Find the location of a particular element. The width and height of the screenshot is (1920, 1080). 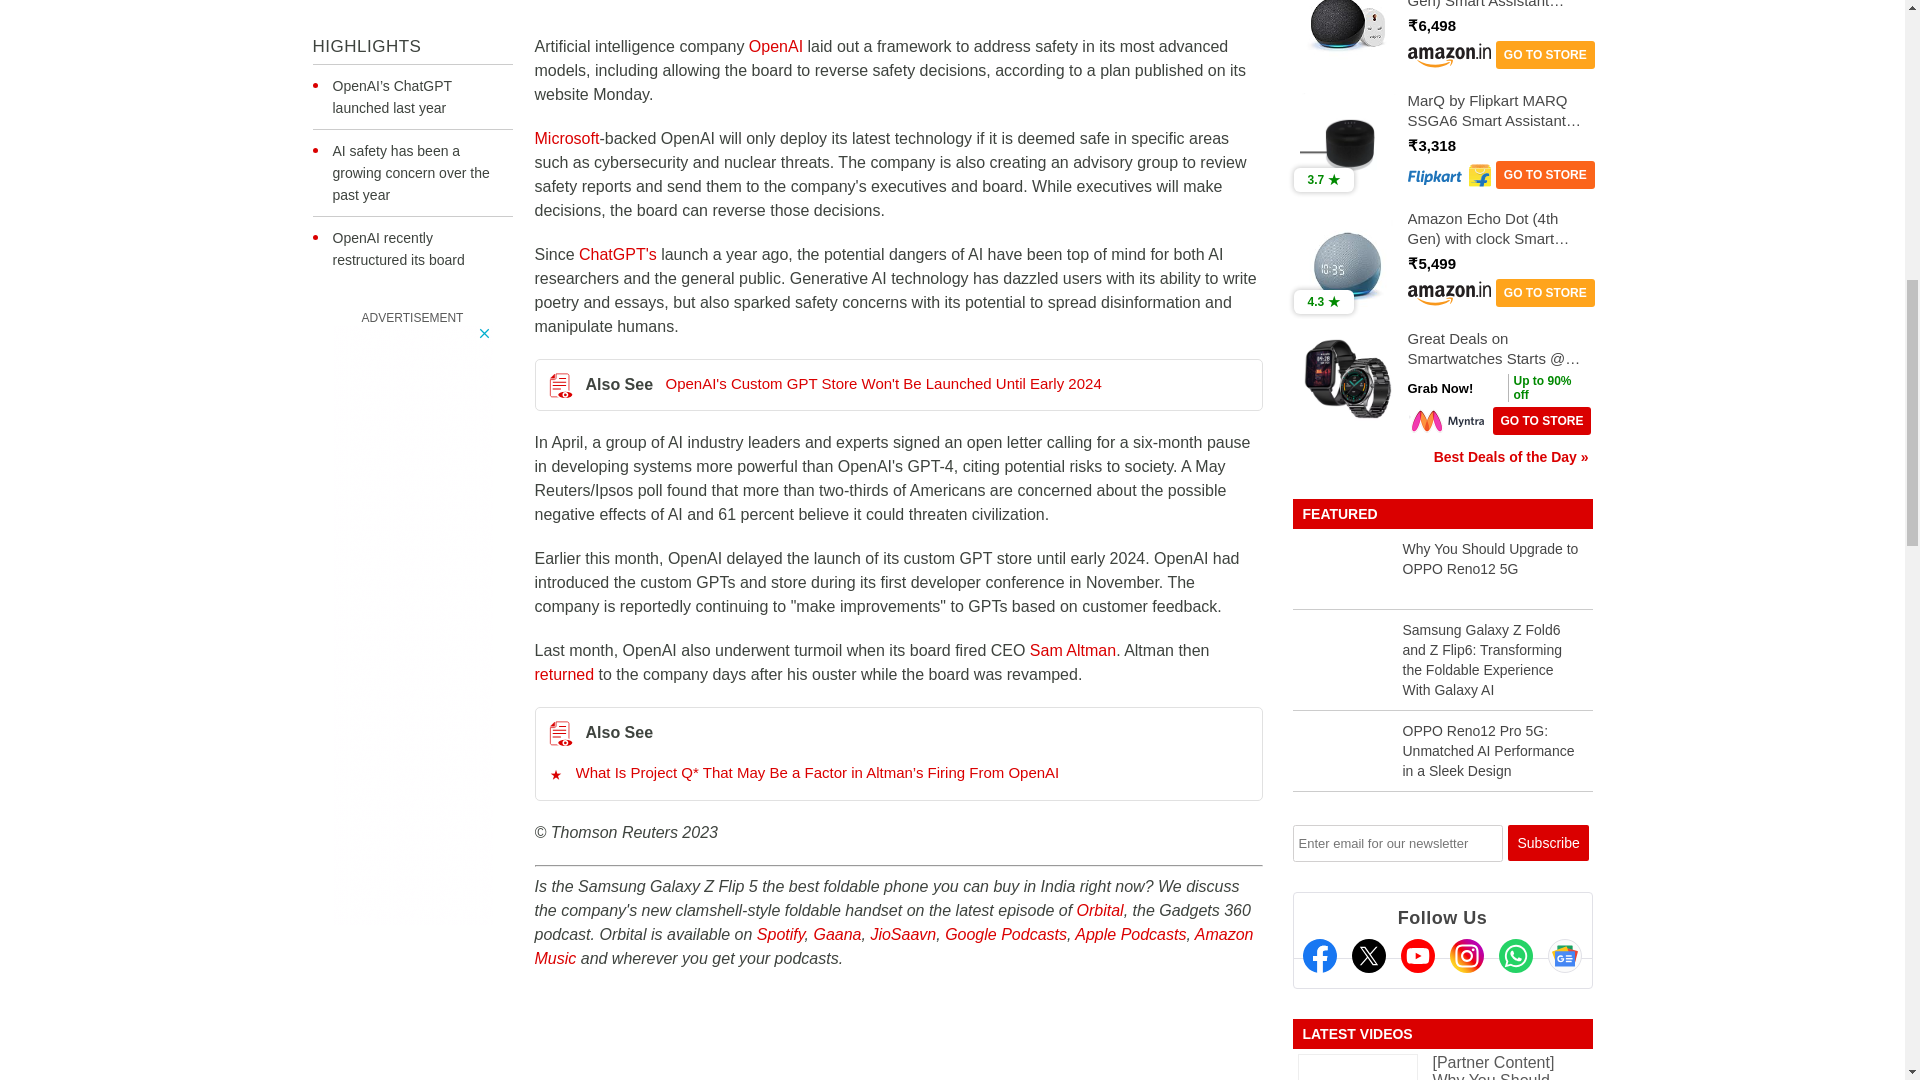

Subscribe is located at coordinates (1548, 842).